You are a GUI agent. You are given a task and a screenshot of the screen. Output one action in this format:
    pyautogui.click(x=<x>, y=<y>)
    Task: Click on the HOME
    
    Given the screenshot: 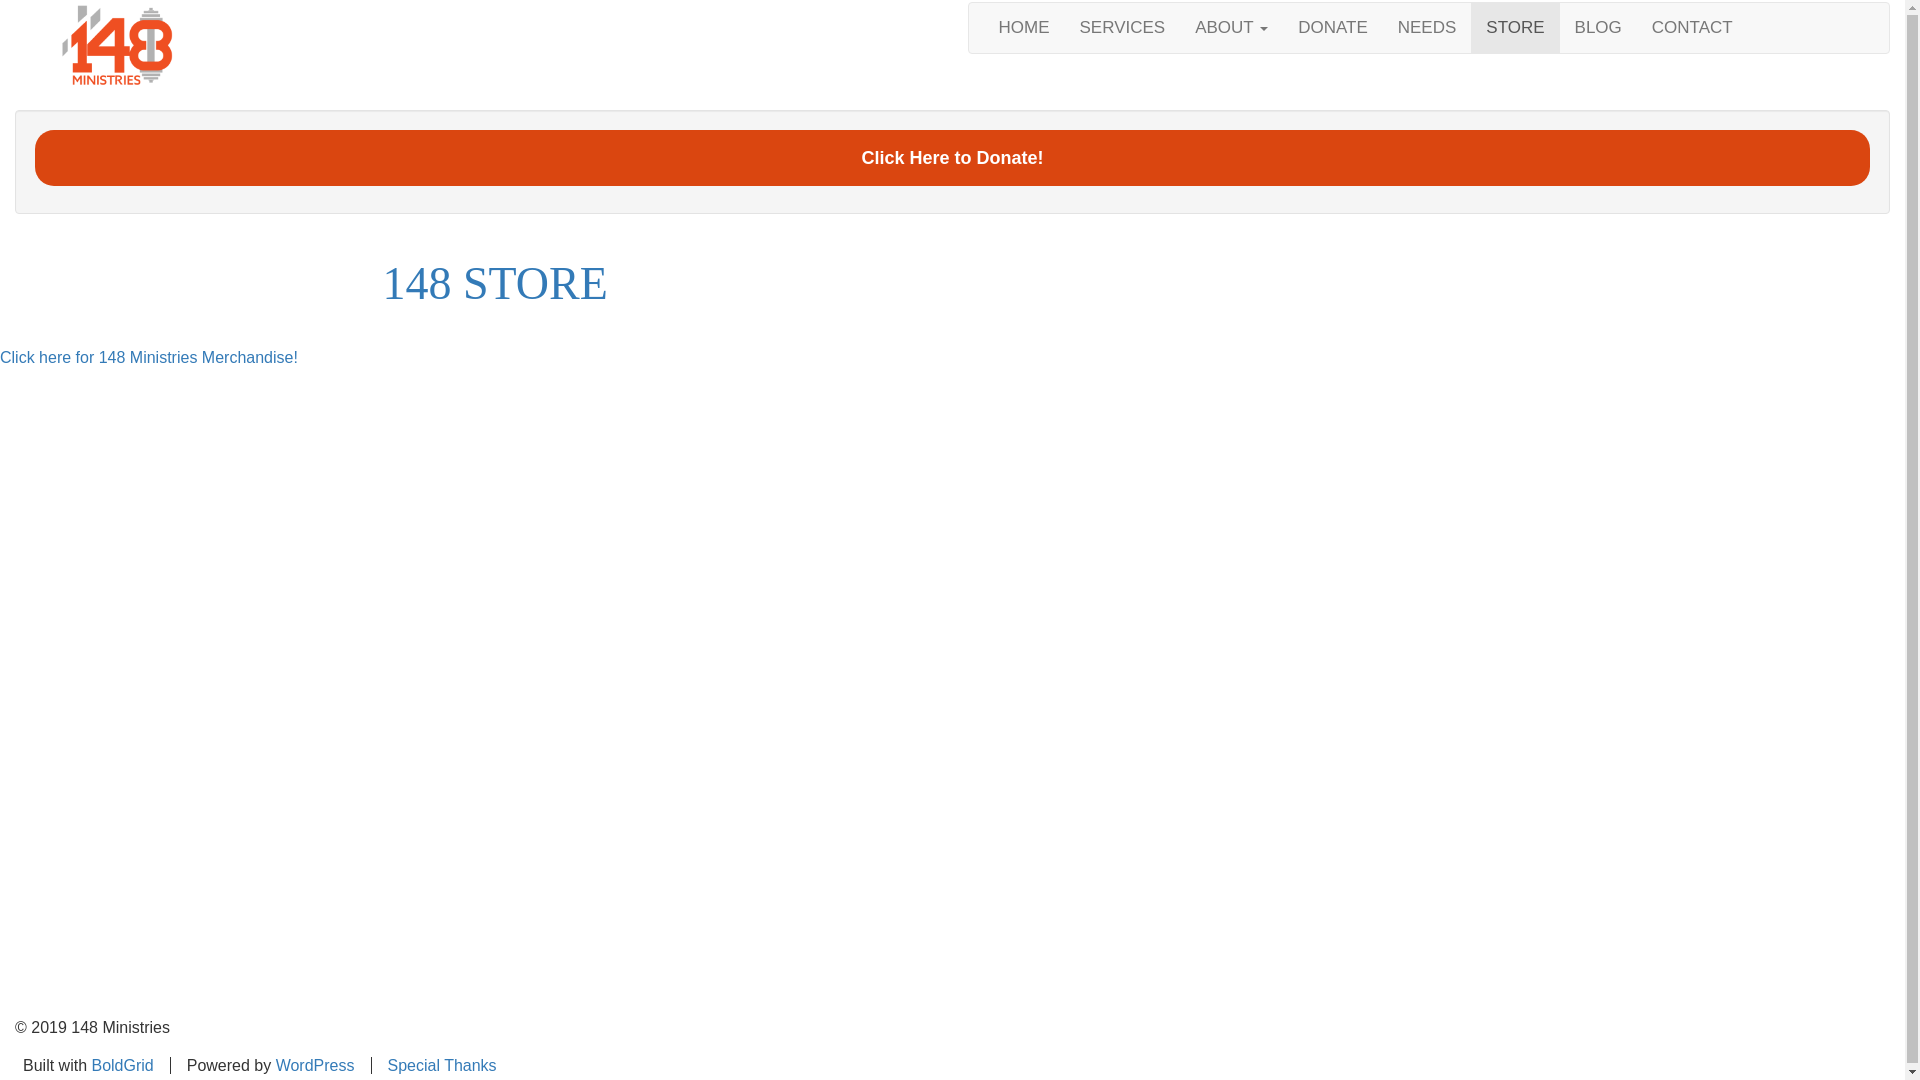 What is the action you would take?
    pyautogui.click(x=1024, y=28)
    